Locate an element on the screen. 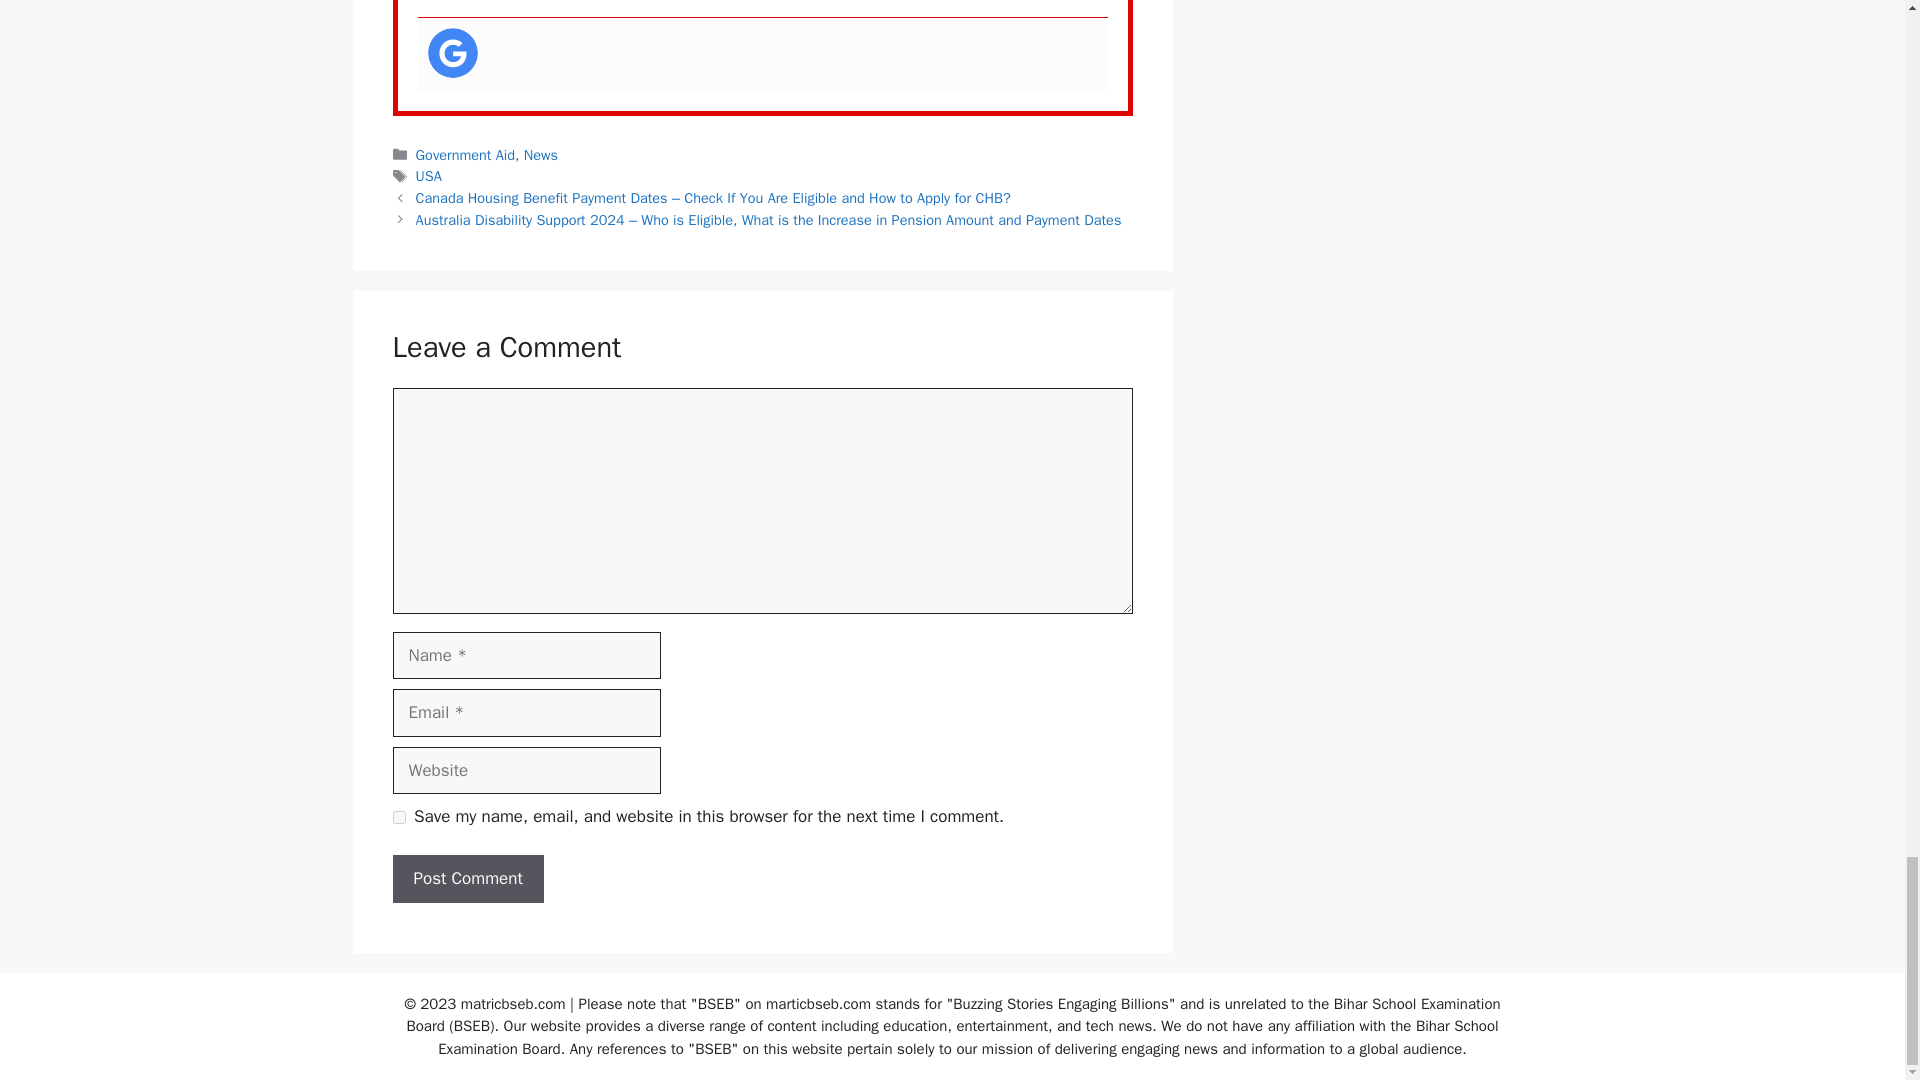 The height and width of the screenshot is (1080, 1920). Google is located at coordinates (453, 52).